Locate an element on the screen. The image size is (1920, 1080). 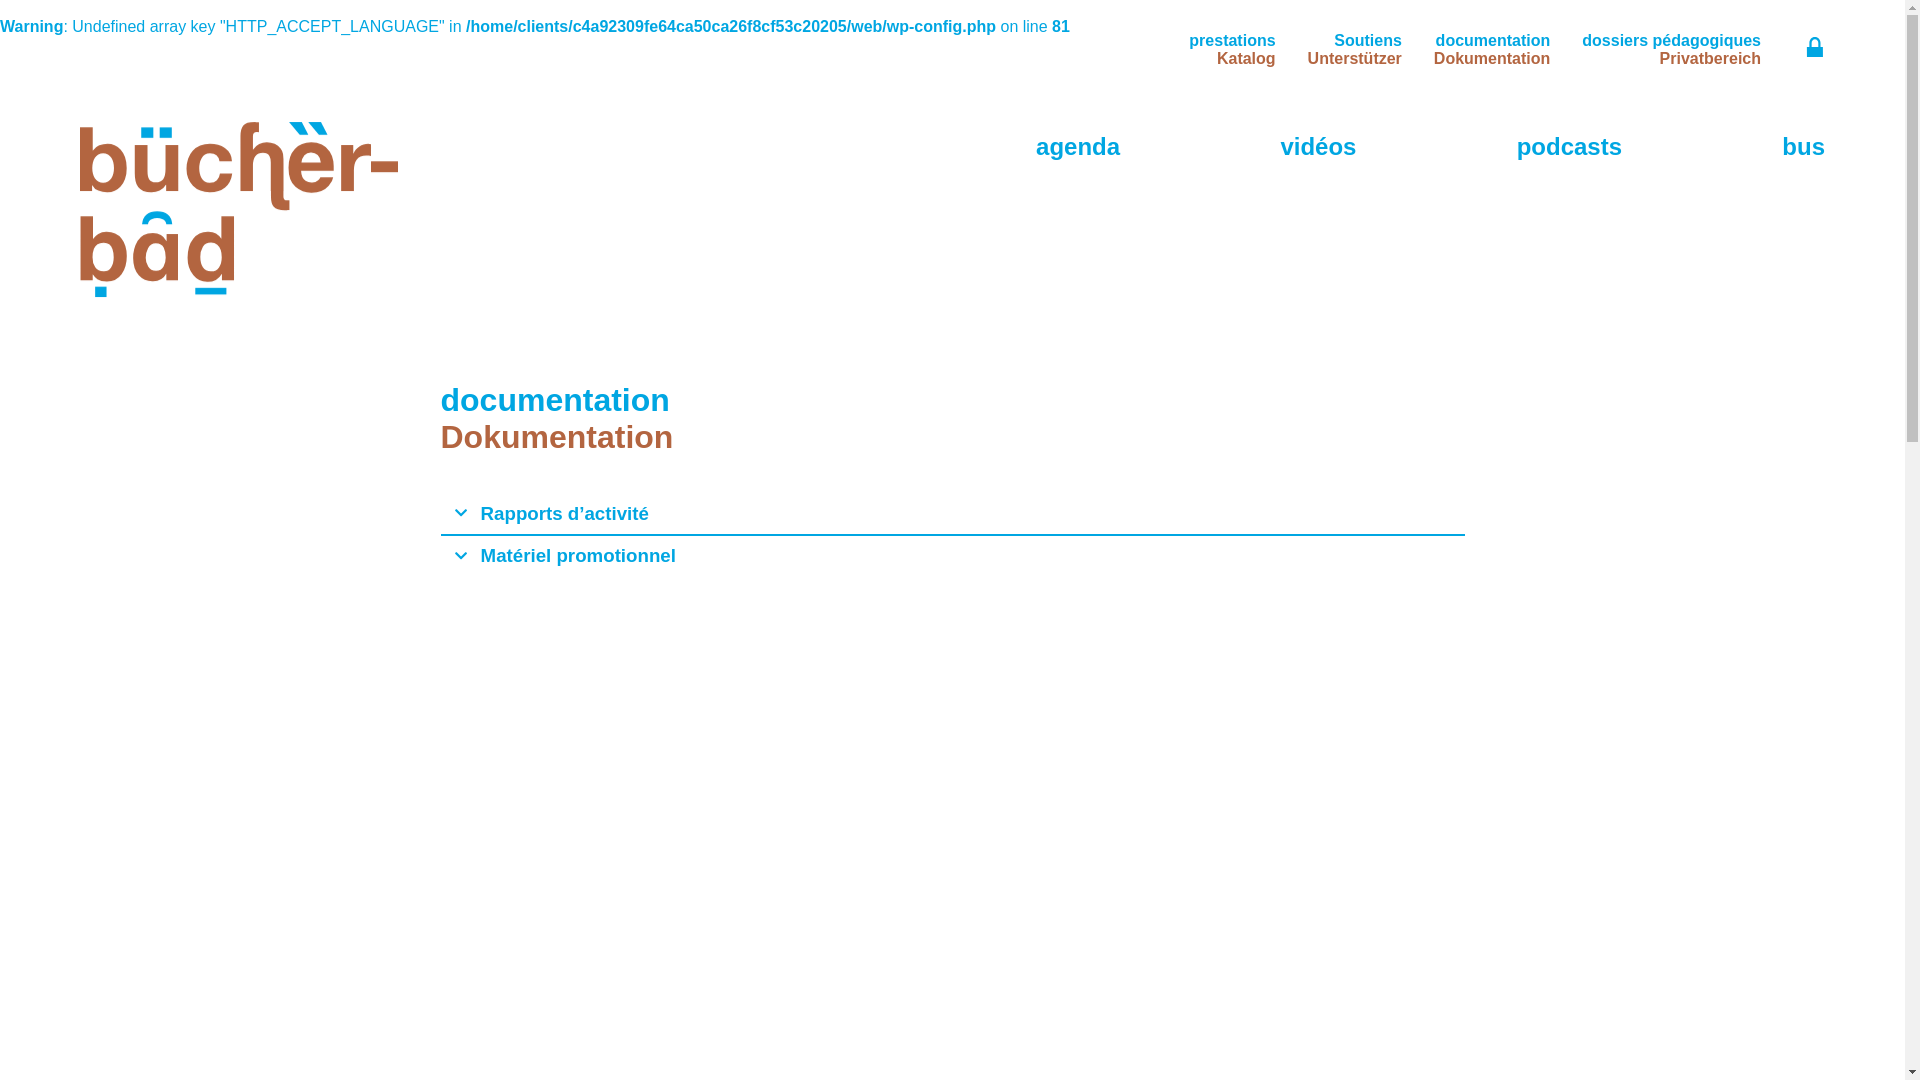
bus is located at coordinates (1804, 146).